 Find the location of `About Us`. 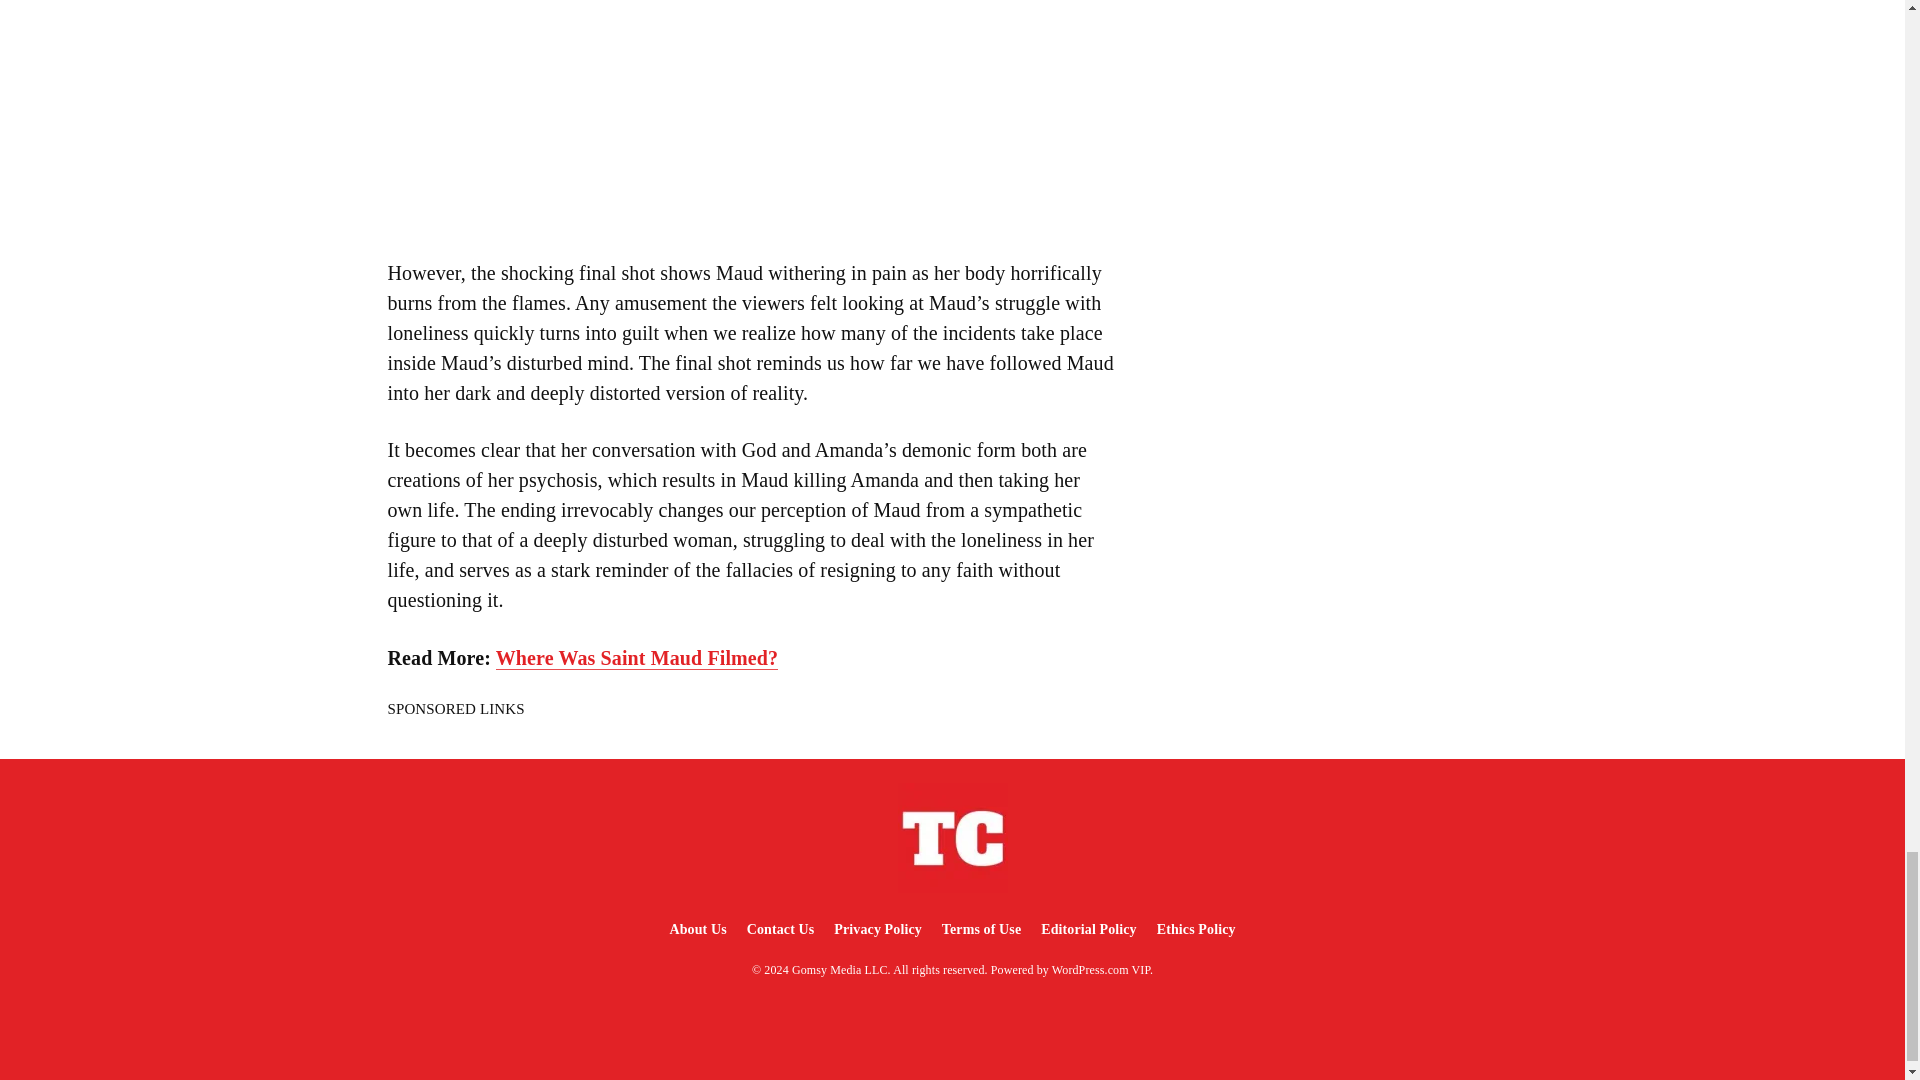

About Us is located at coordinates (696, 930).